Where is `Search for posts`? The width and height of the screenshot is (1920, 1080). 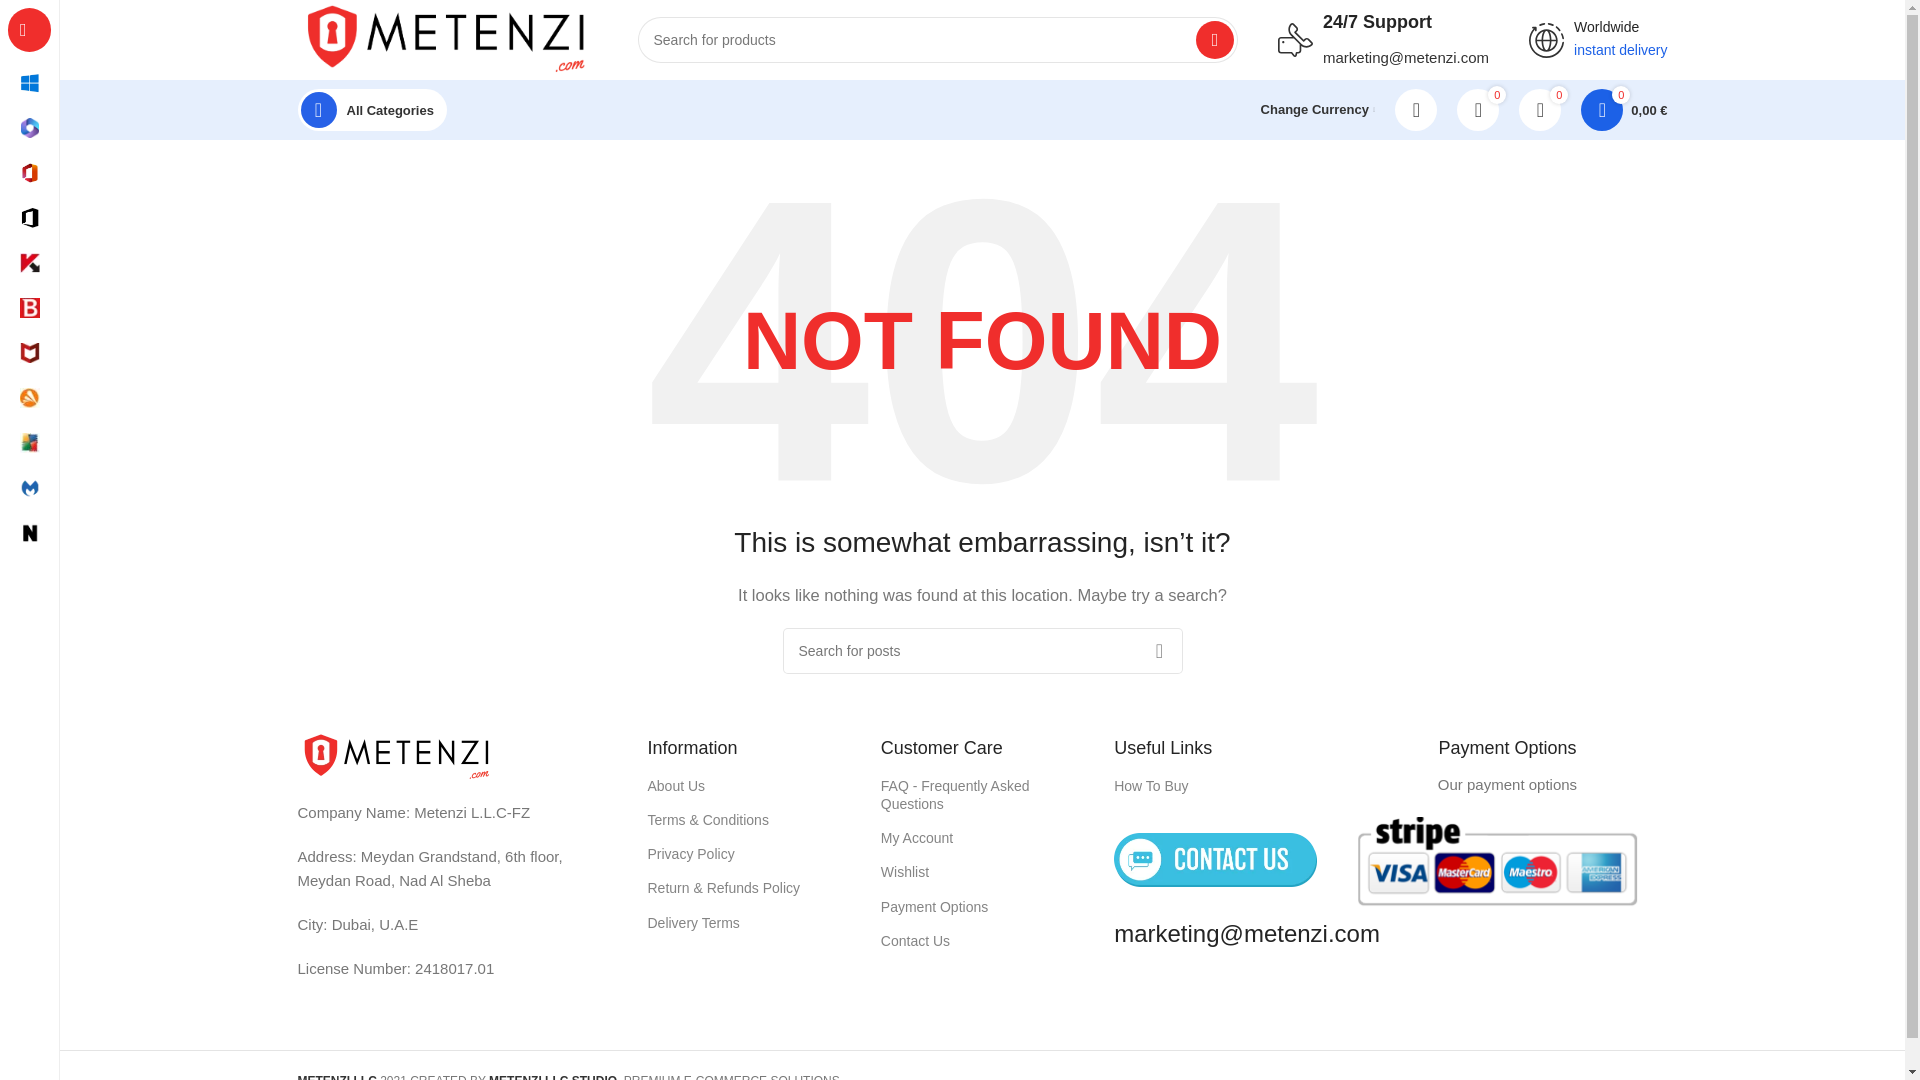
Search for posts is located at coordinates (982, 650).